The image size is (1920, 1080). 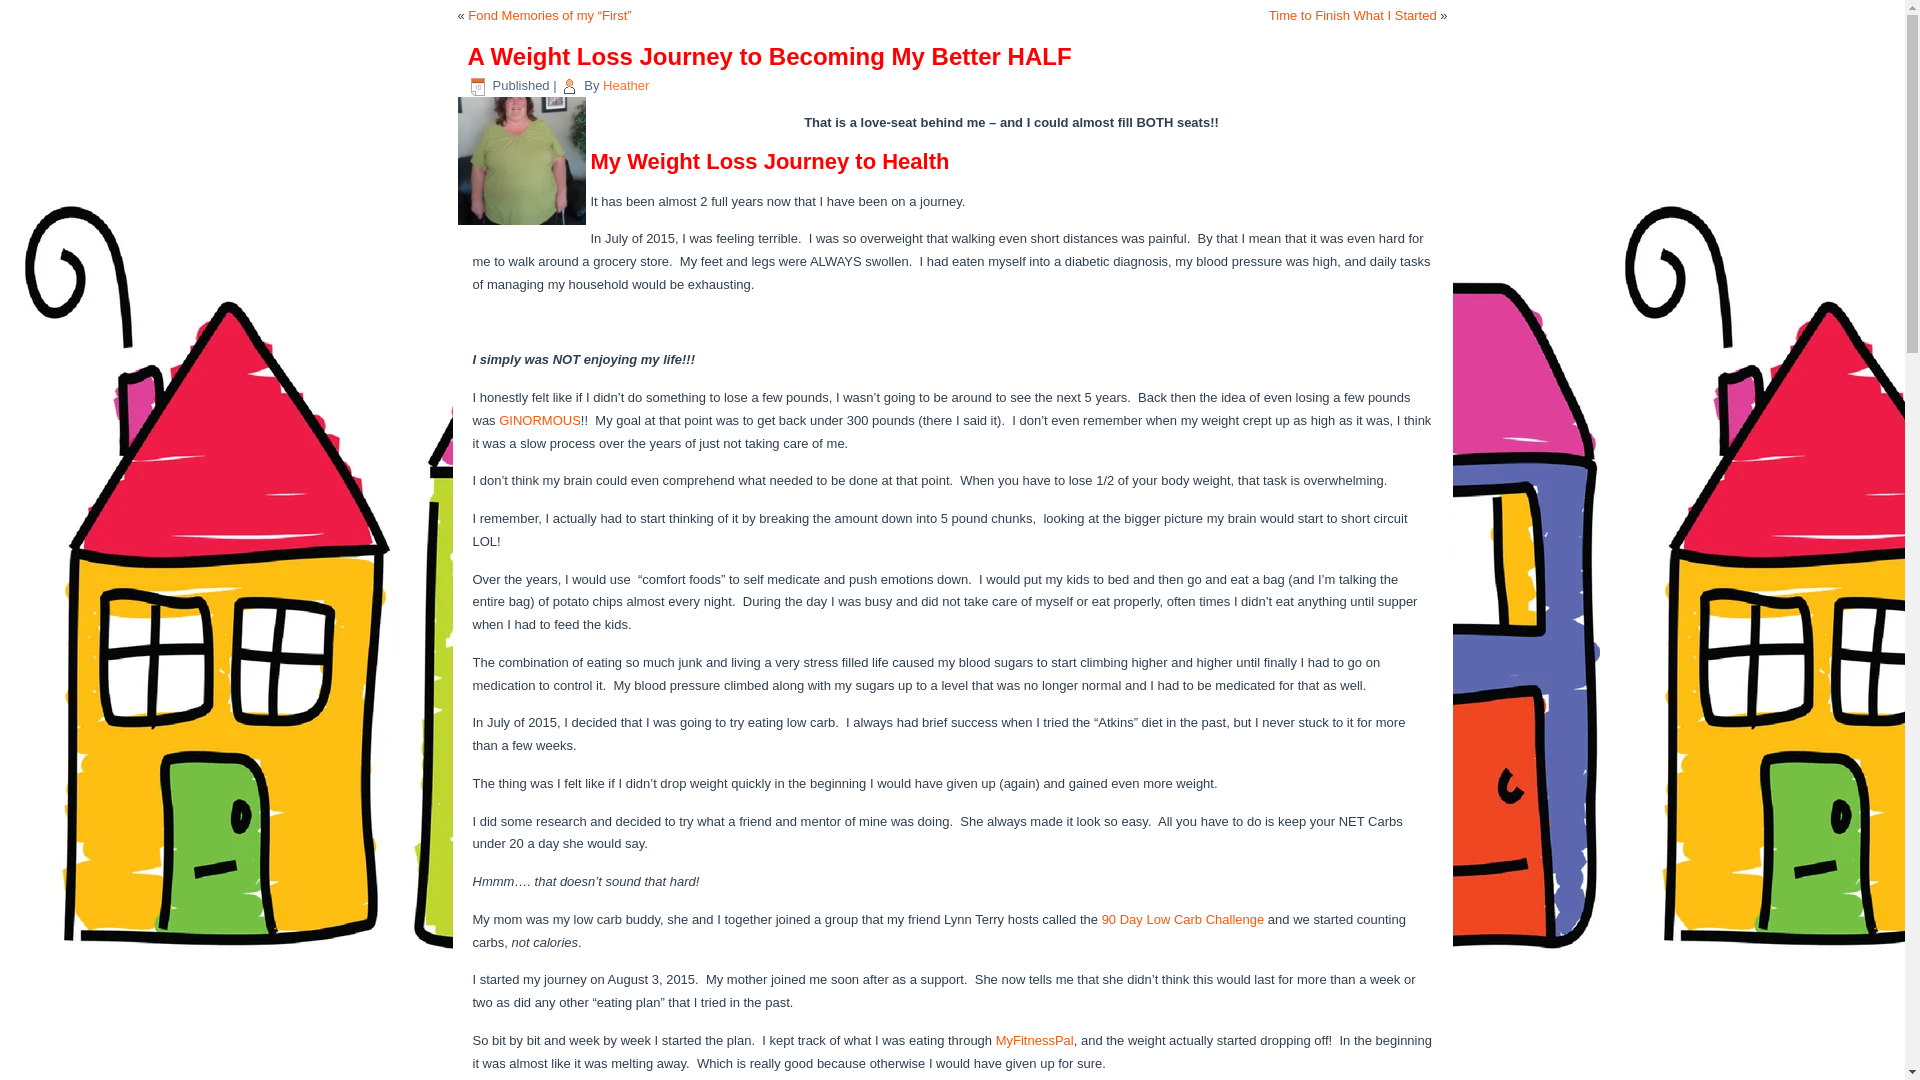 I want to click on MyFitnessPal, so click(x=1034, y=1040).